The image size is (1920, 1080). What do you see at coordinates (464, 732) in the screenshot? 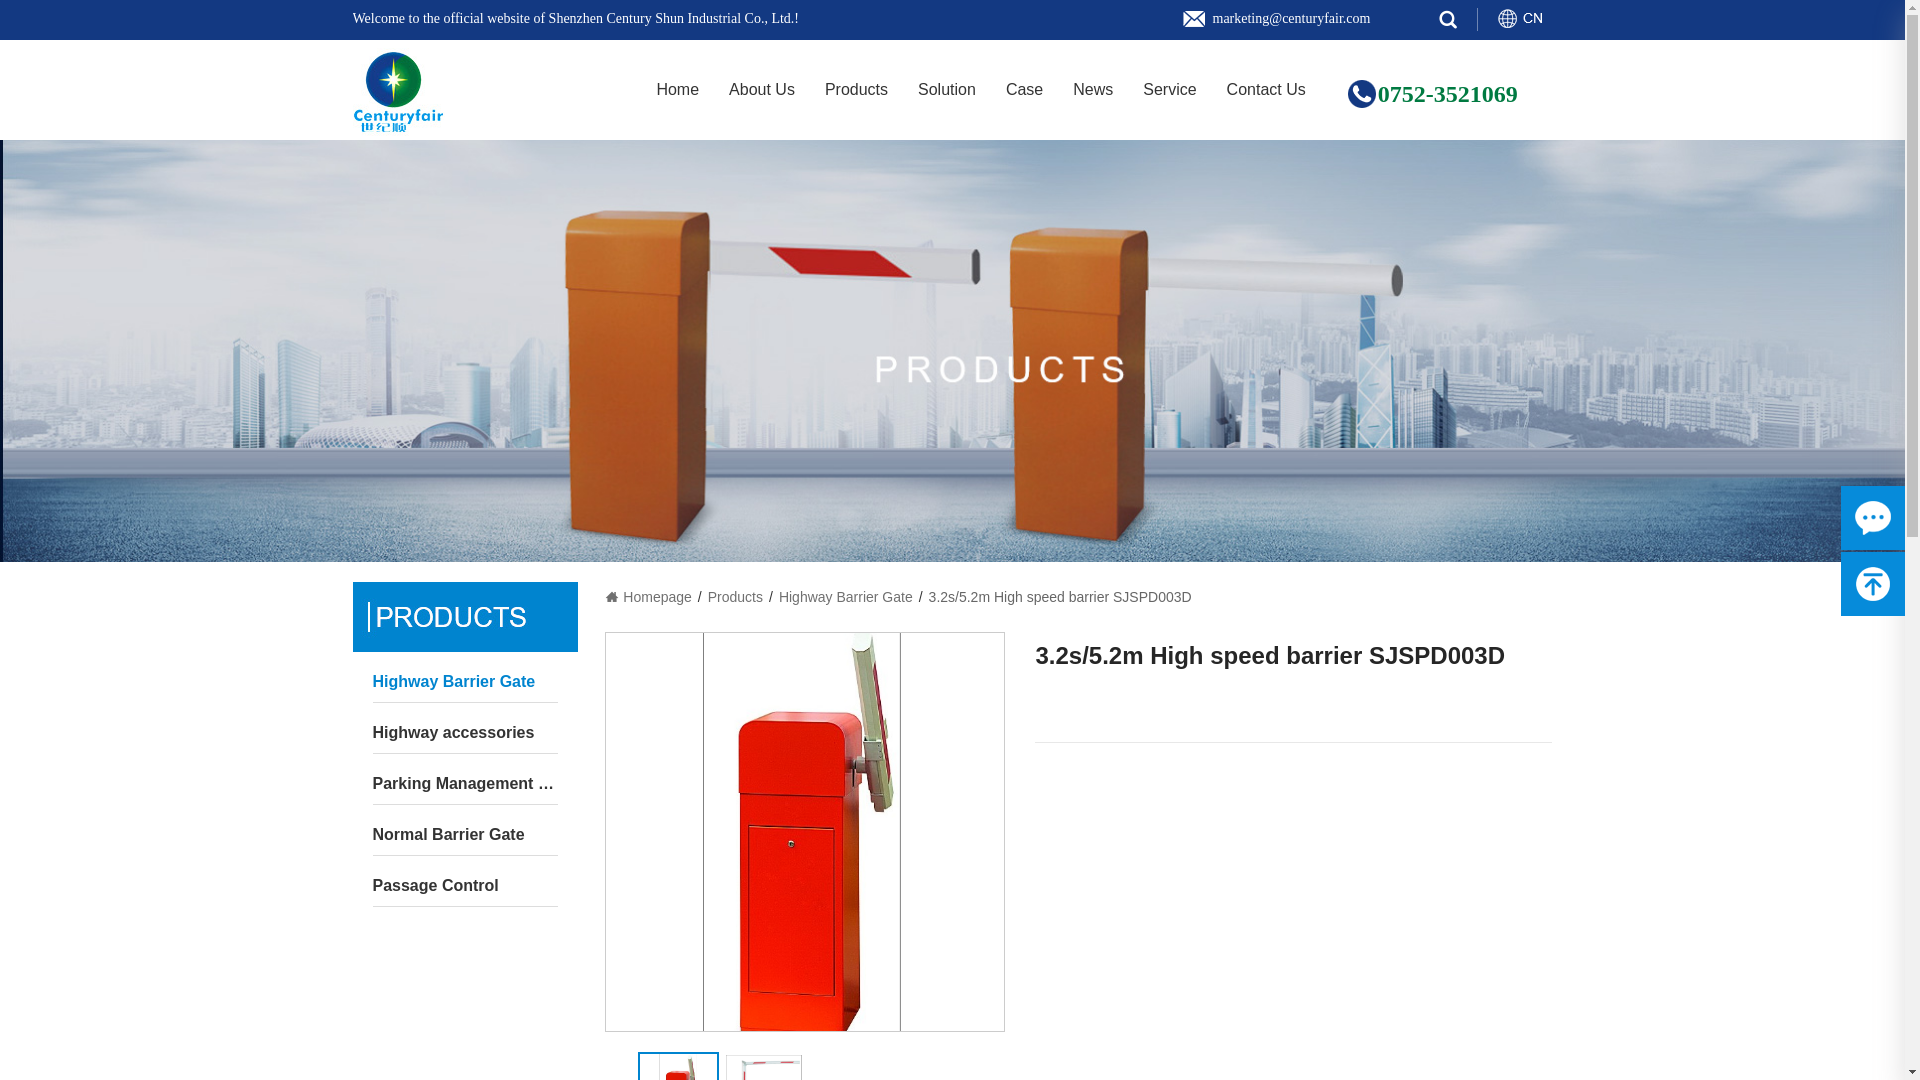
I see `Highway accessories` at bounding box center [464, 732].